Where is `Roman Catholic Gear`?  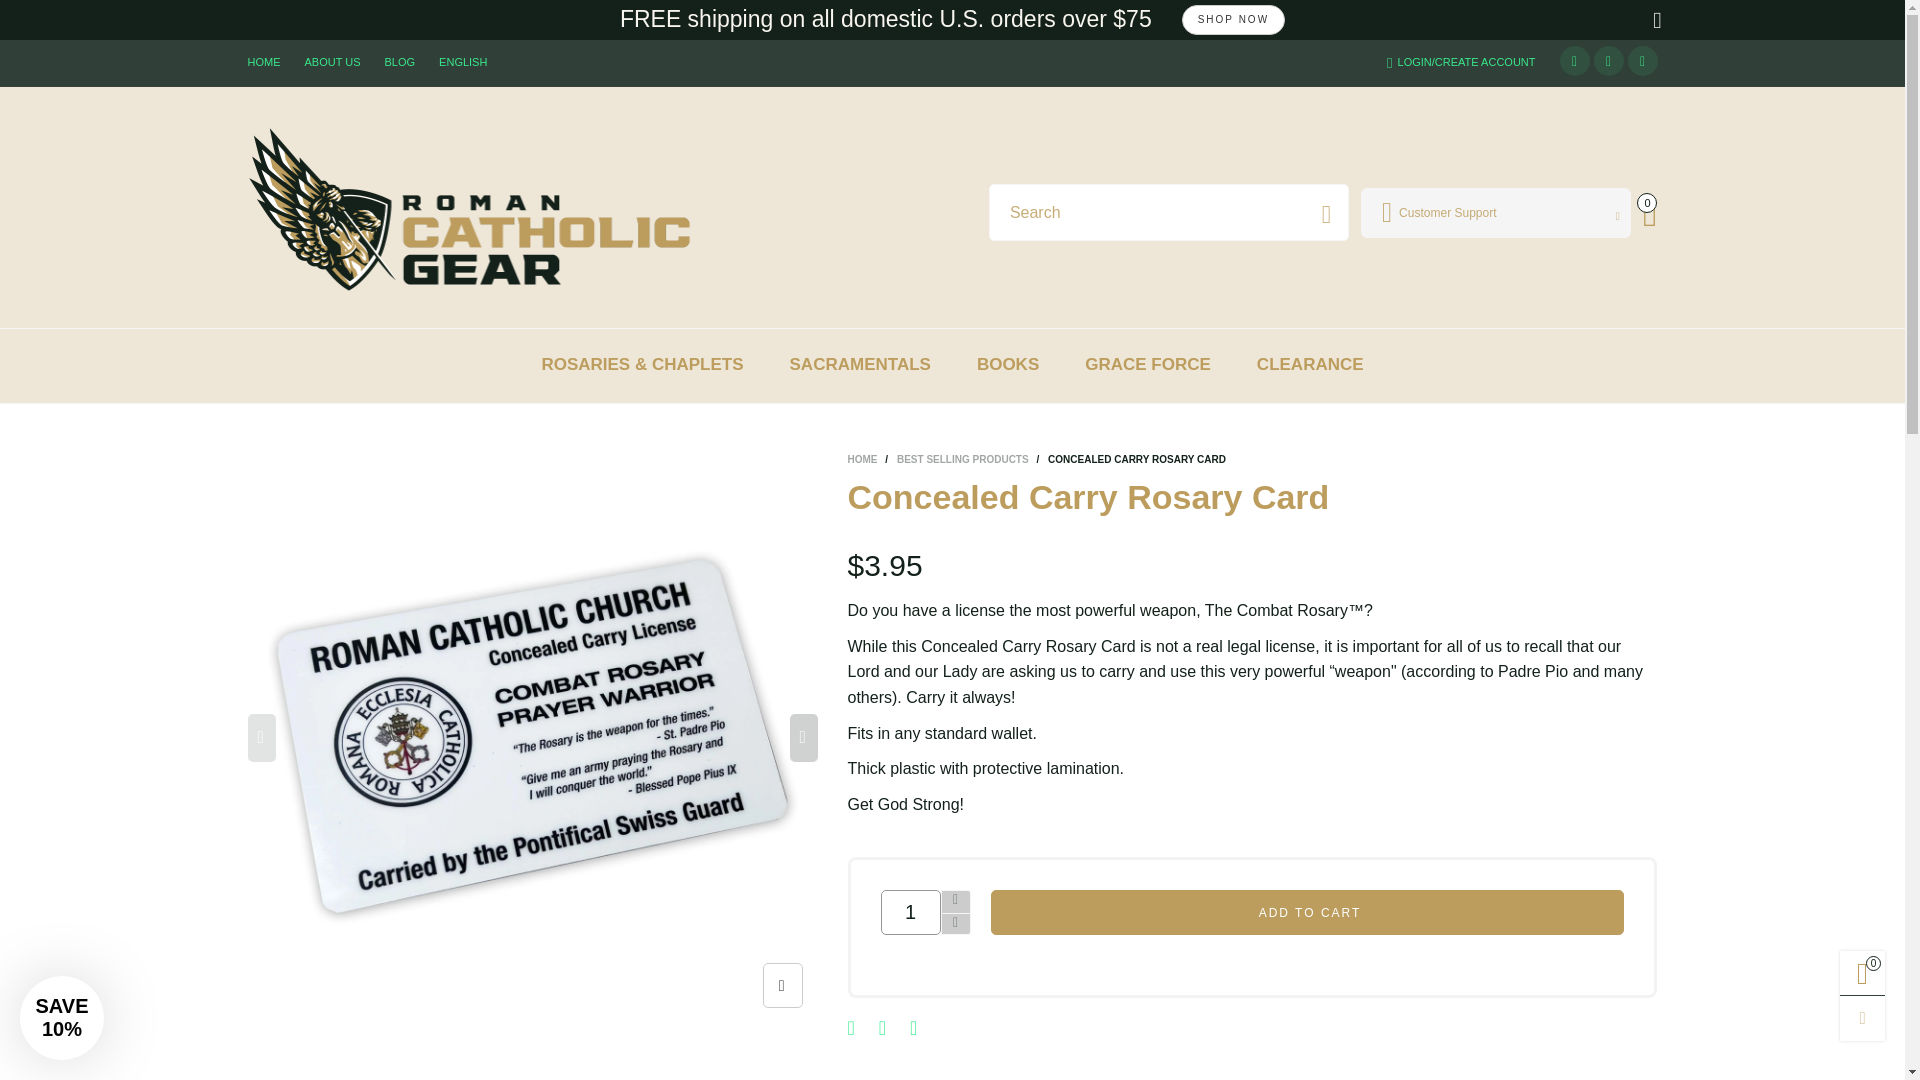
Roman Catholic Gear is located at coordinates (472, 209).